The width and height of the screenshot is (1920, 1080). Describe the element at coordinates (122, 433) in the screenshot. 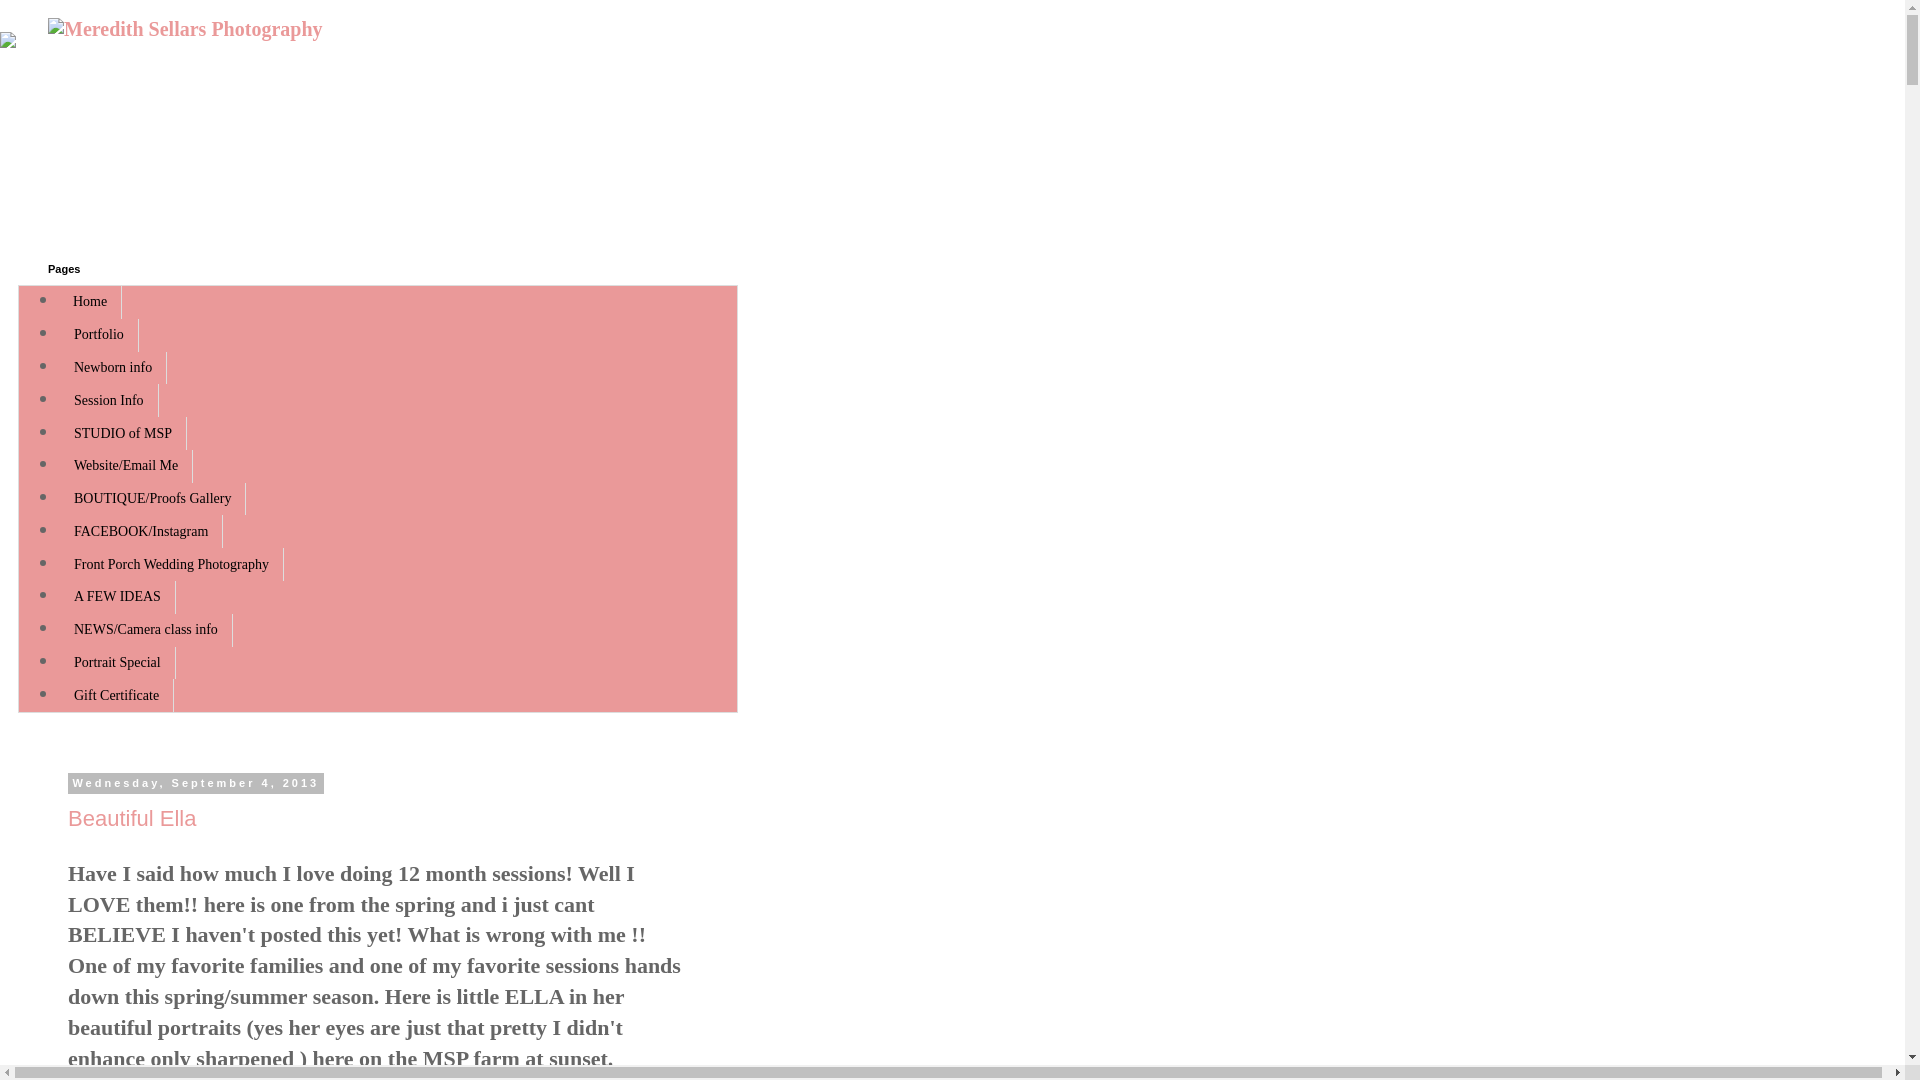

I see `STUDIO of MSP` at that location.